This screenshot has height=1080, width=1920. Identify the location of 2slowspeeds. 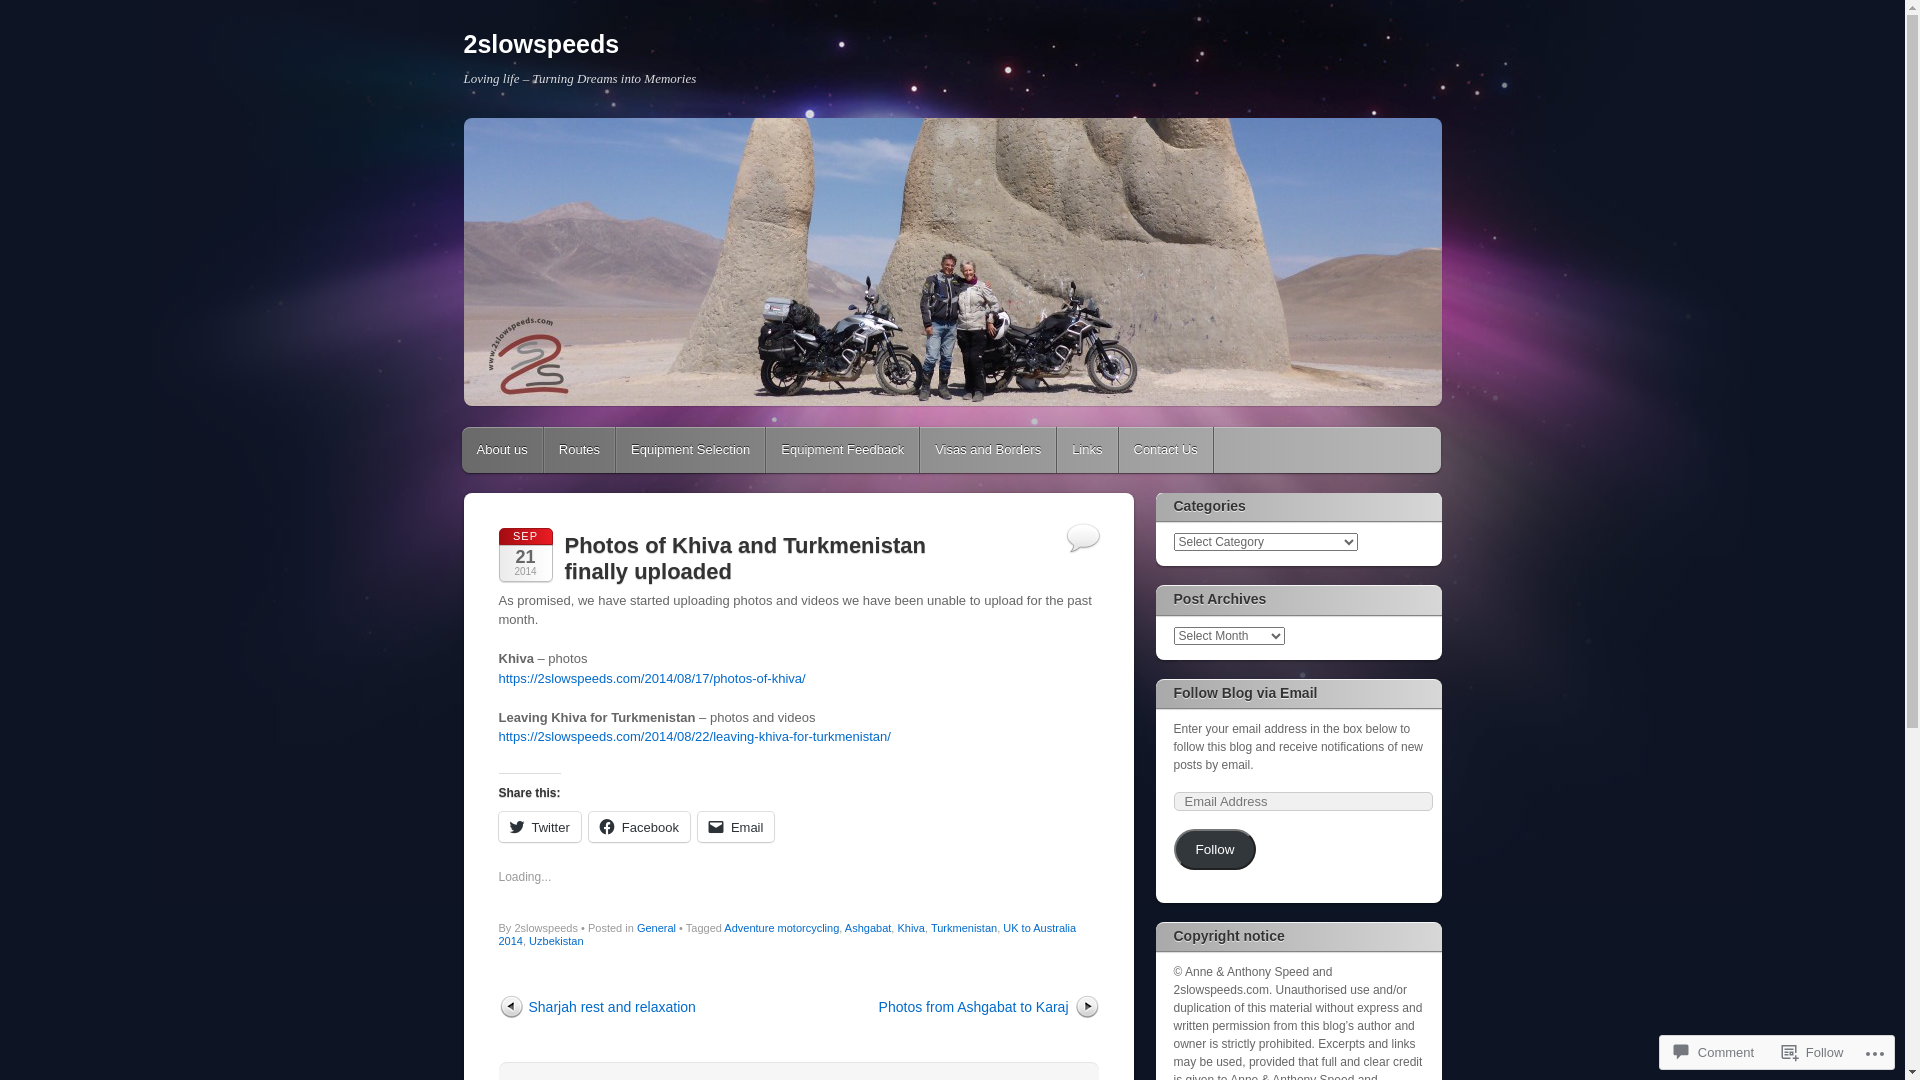
(542, 44).